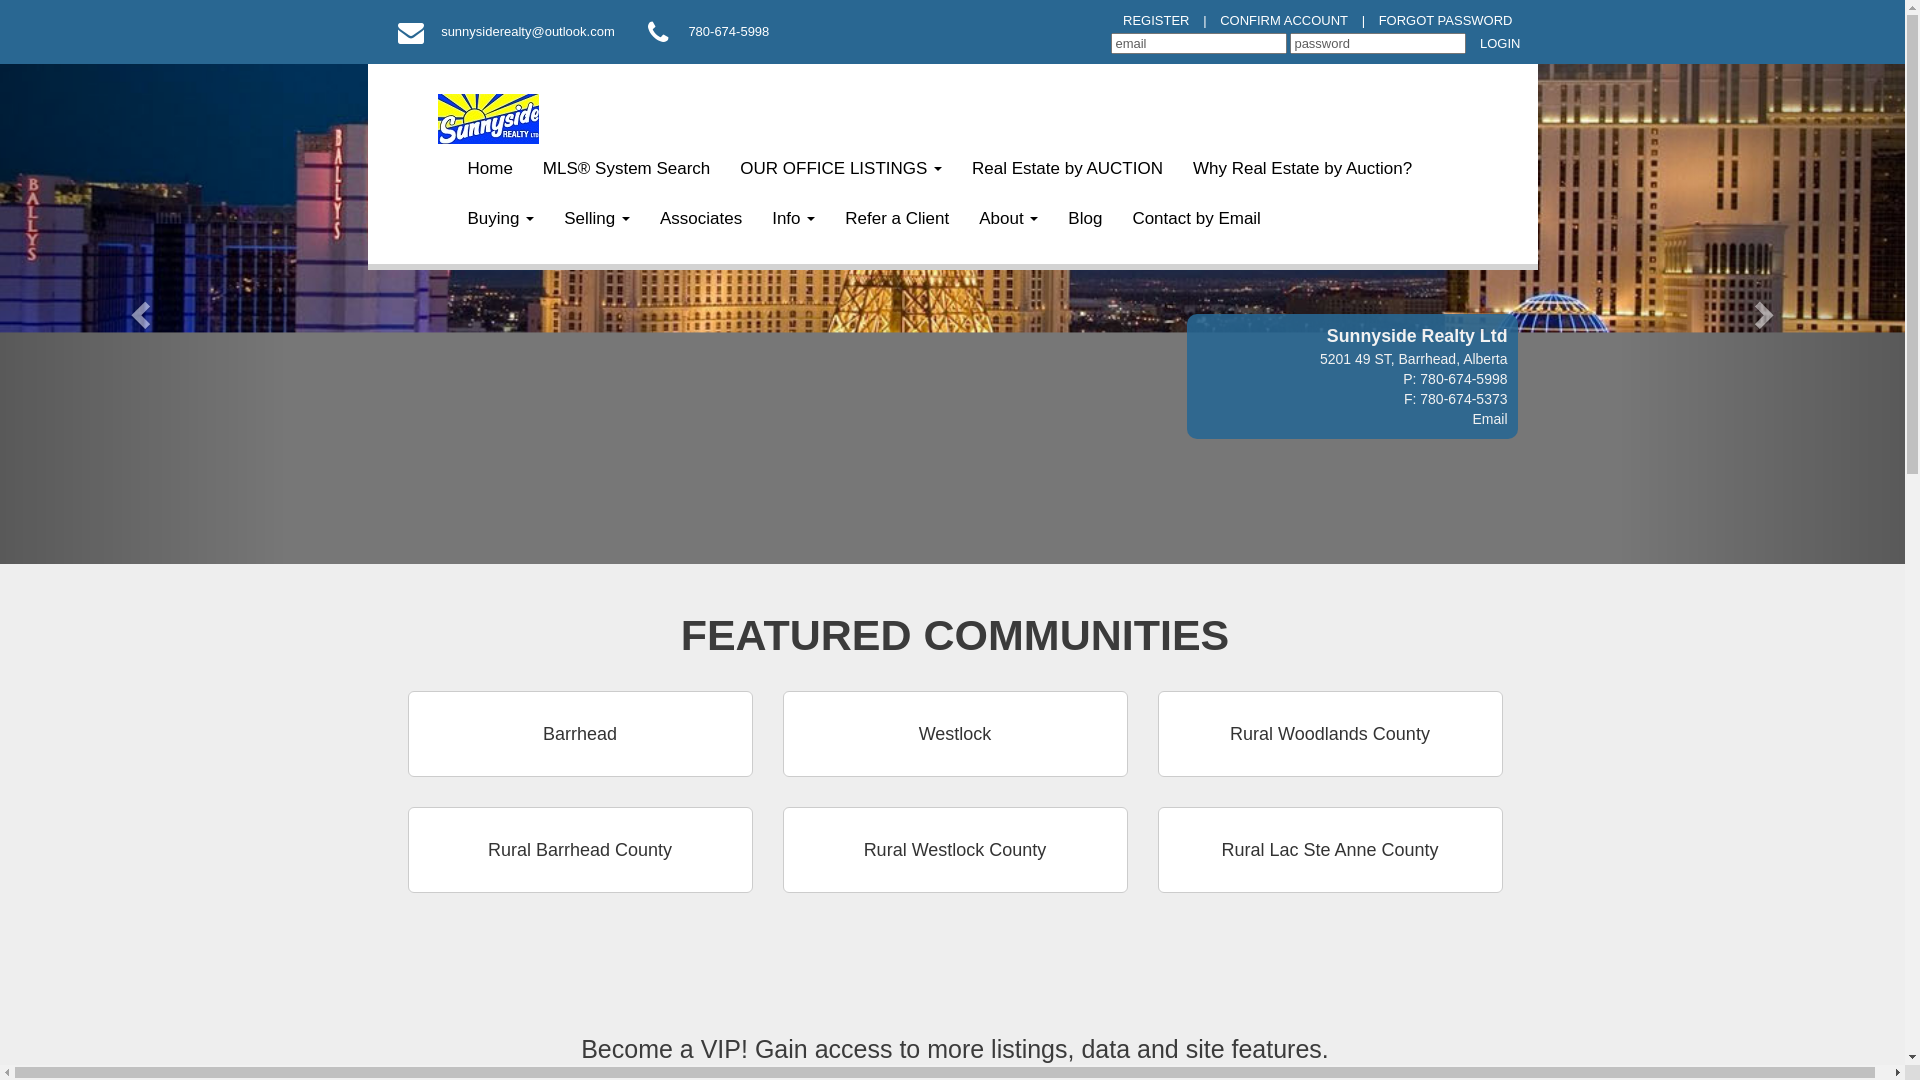 This screenshot has width=1920, height=1080. Describe the element at coordinates (1008, 219) in the screenshot. I see `About` at that location.